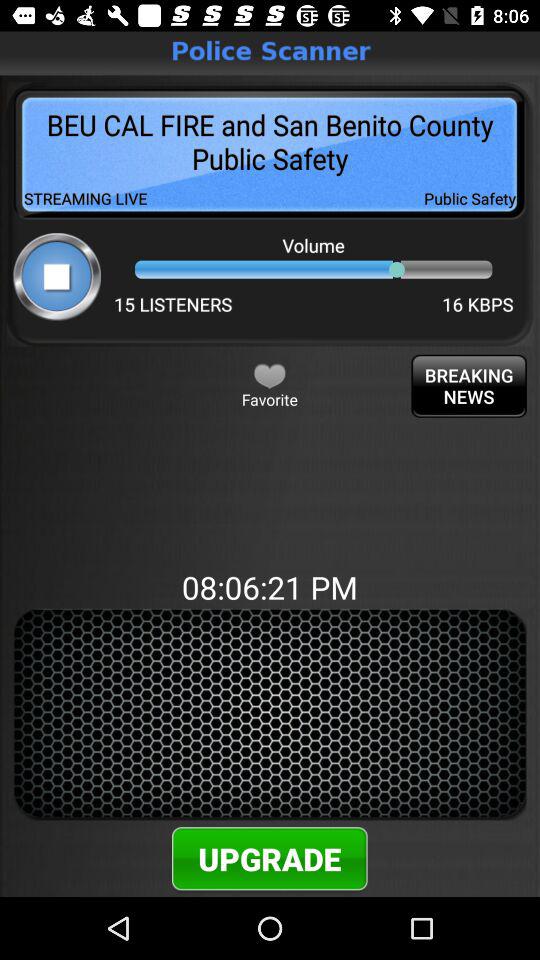 The image size is (540, 960). What do you see at coordinates (270, 375) in the screenshot?
I see `press button next to the breaking
news icon` at bounding box center [270, 375].